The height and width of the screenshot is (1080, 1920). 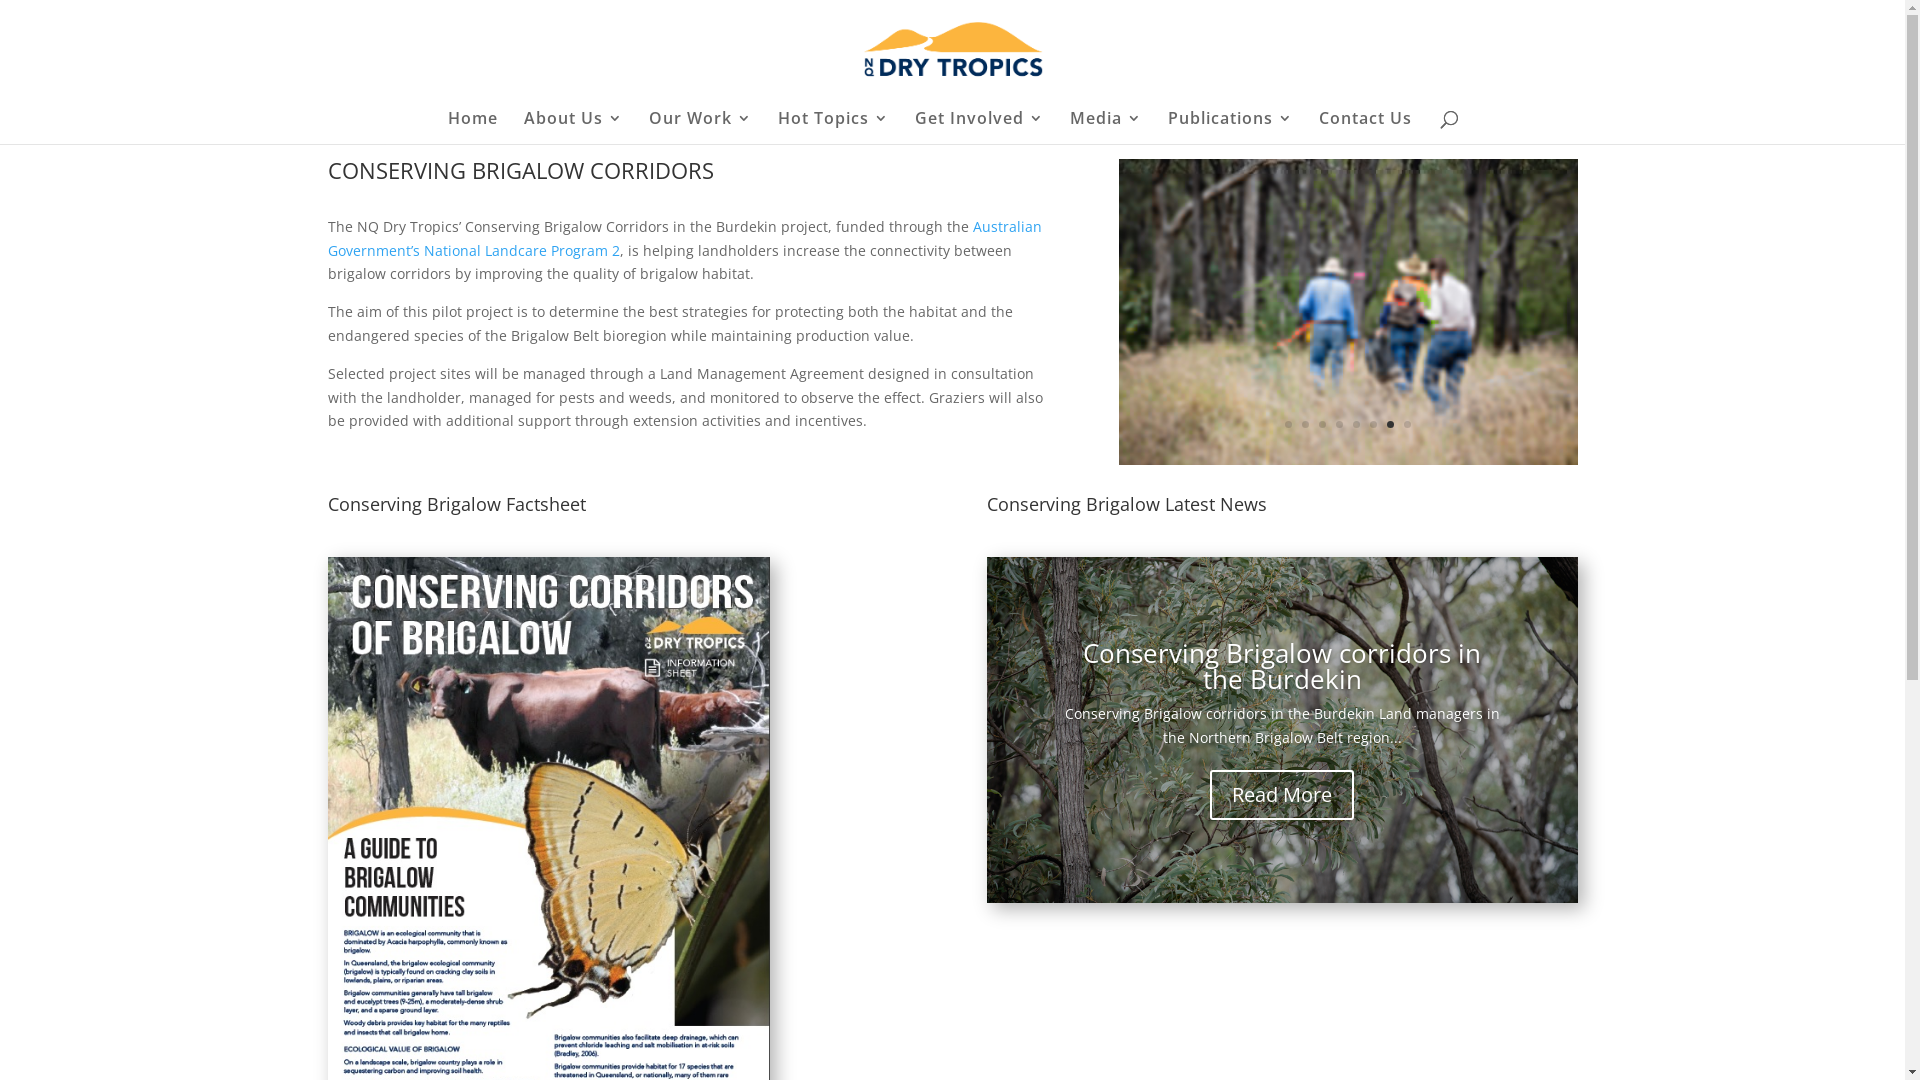 What do you see at coordinates (574, 128) in the screenshot?
I see `About Us` at bounding box center [574, 128].